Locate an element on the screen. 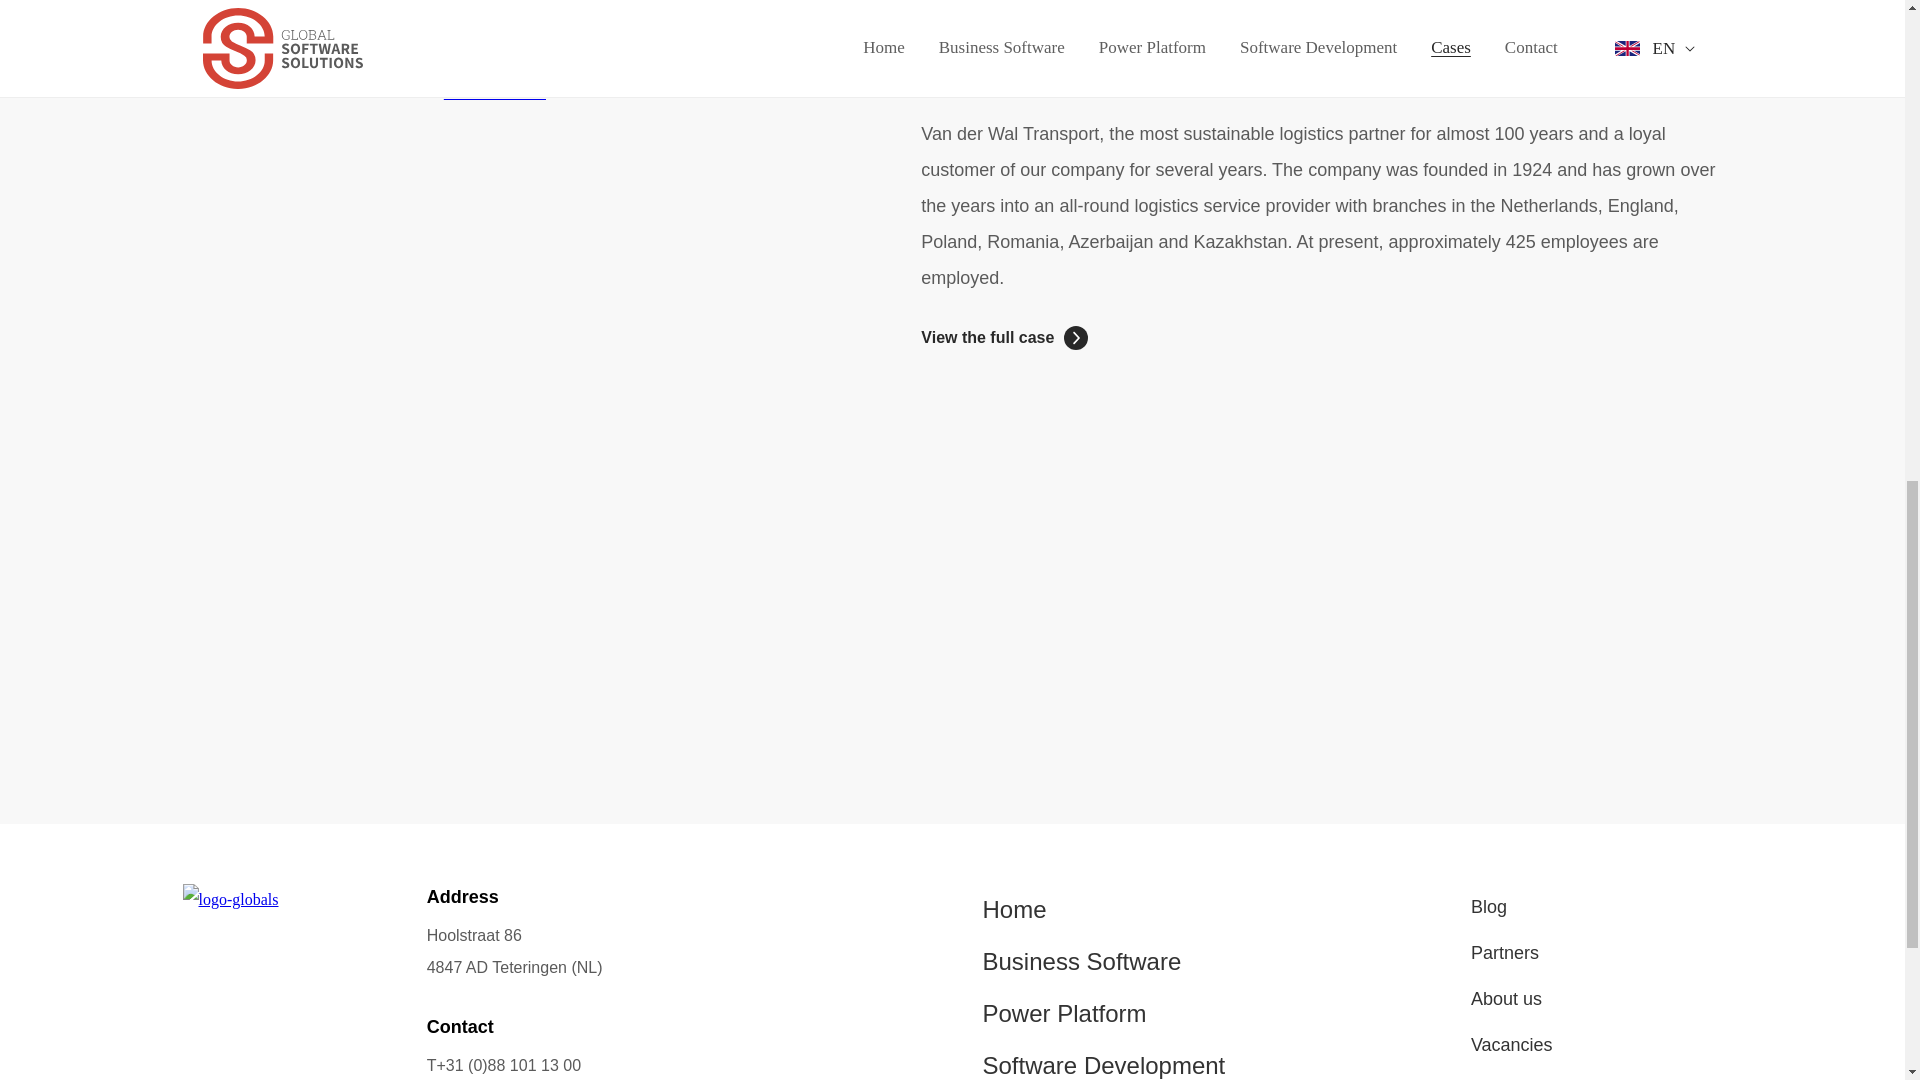 This screenshot has width=1920, height=1080. Vacancies is located at coordinates (1512, 1044).